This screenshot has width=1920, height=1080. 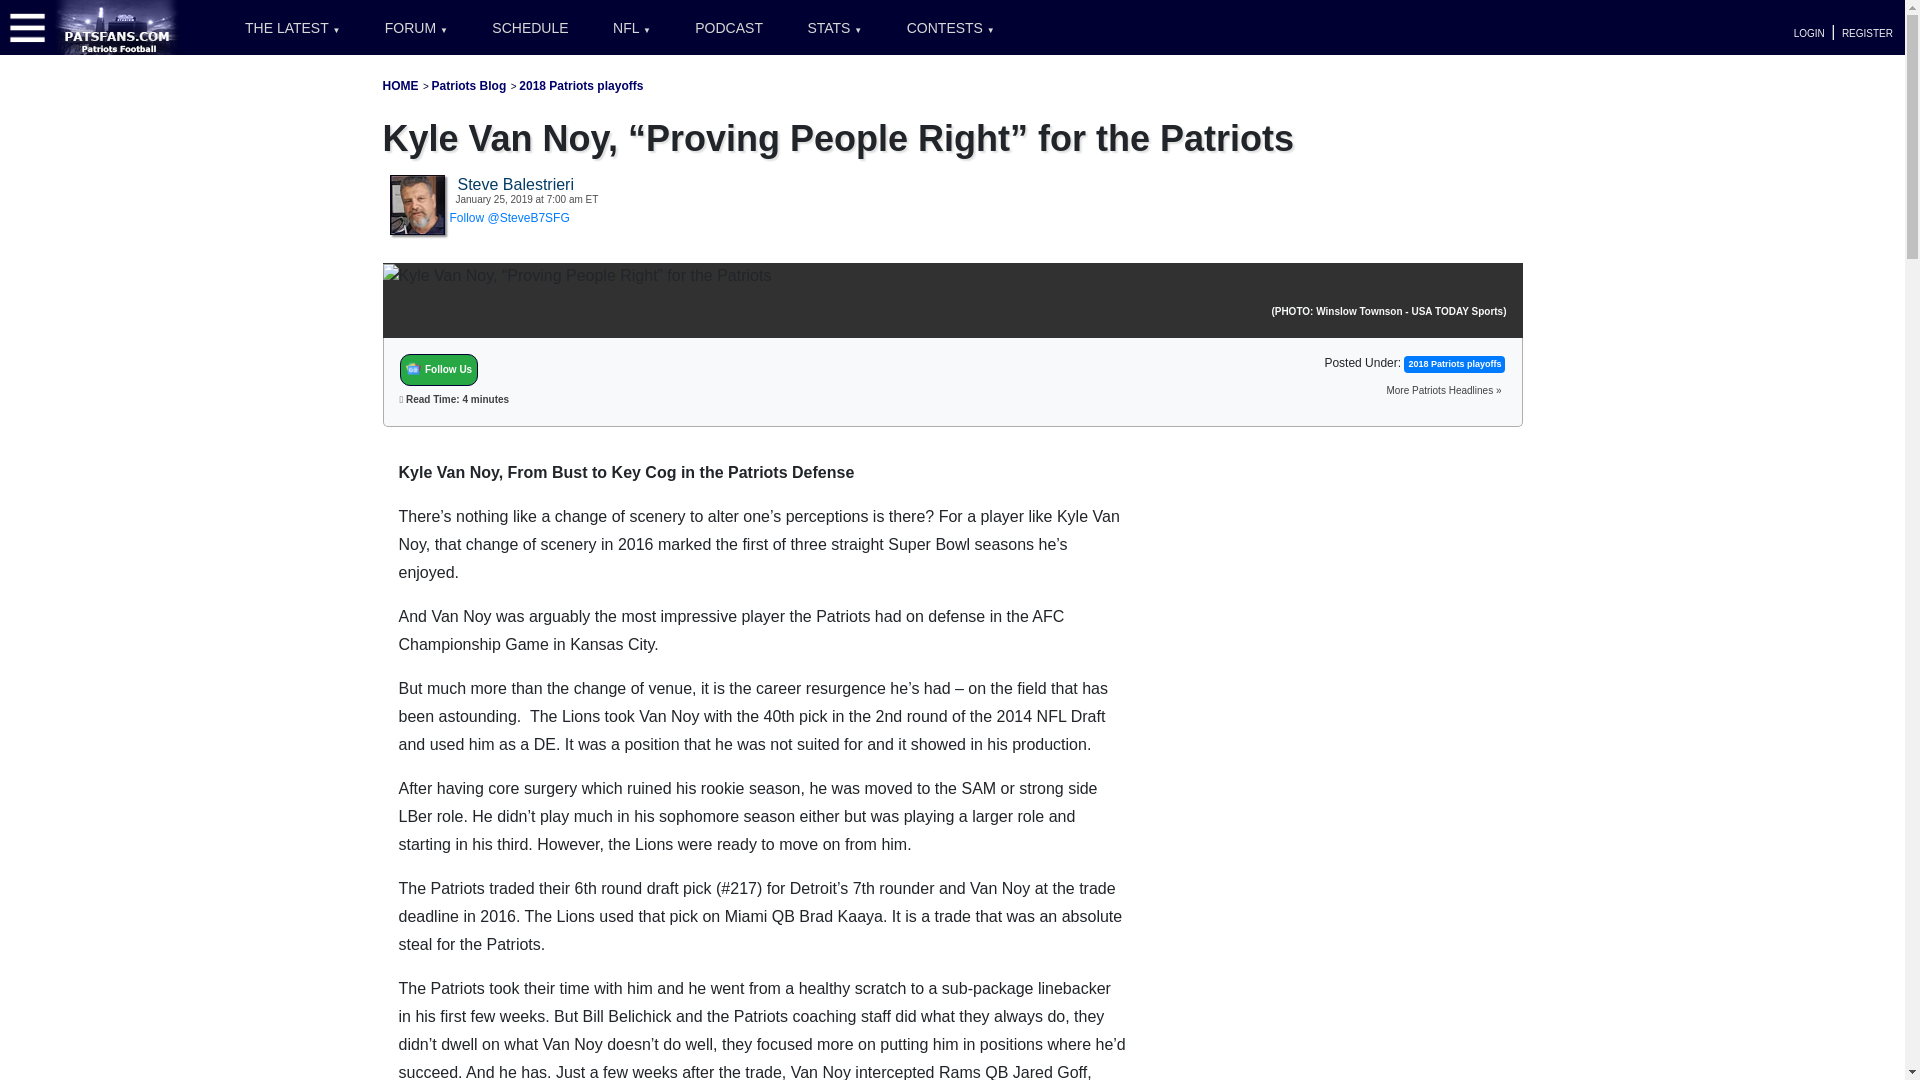 What do you see at coordinates (417, 203) in the screenshot?
I see `Steve Balestrieri on PatsFans.com` at bounding box center [417, 203].